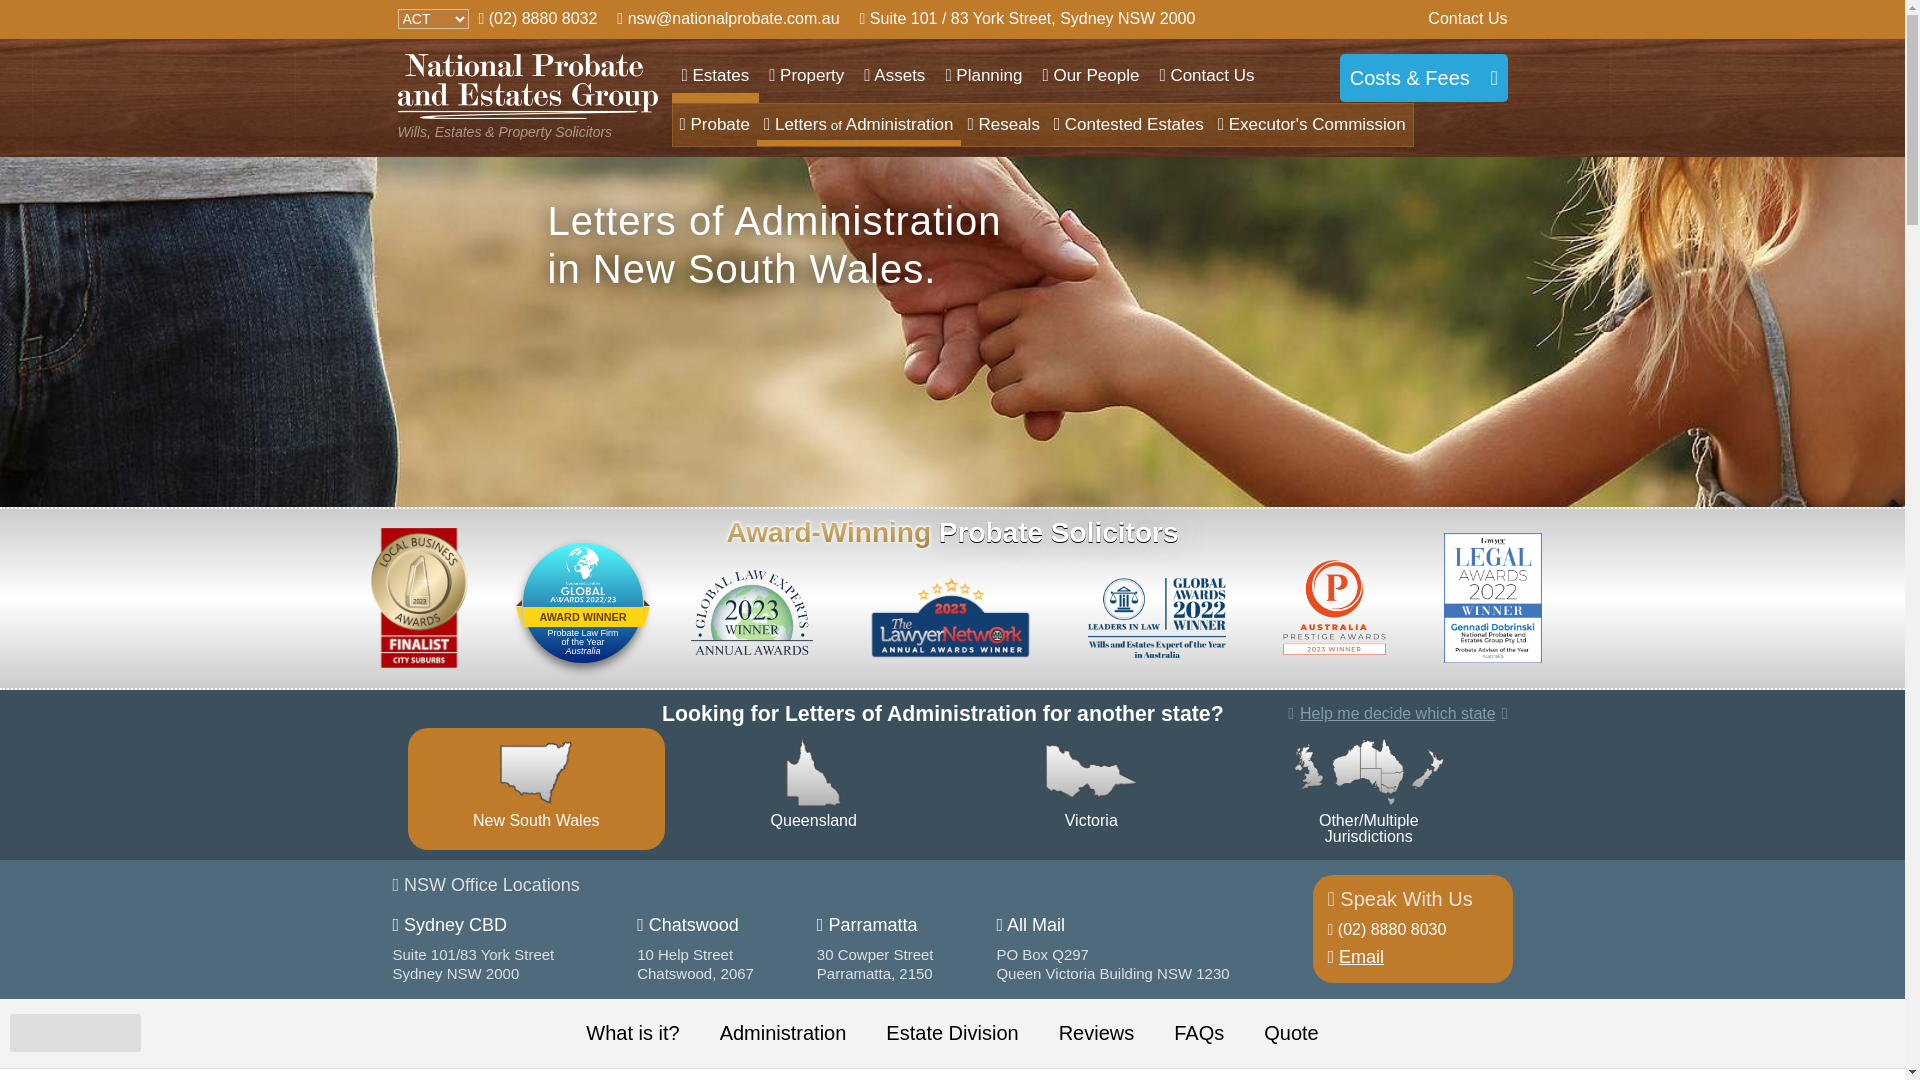  What do you see at coordinates (1091, 789) in the screenshot?
I see `Victoria` at bounding box center [1091, 789].